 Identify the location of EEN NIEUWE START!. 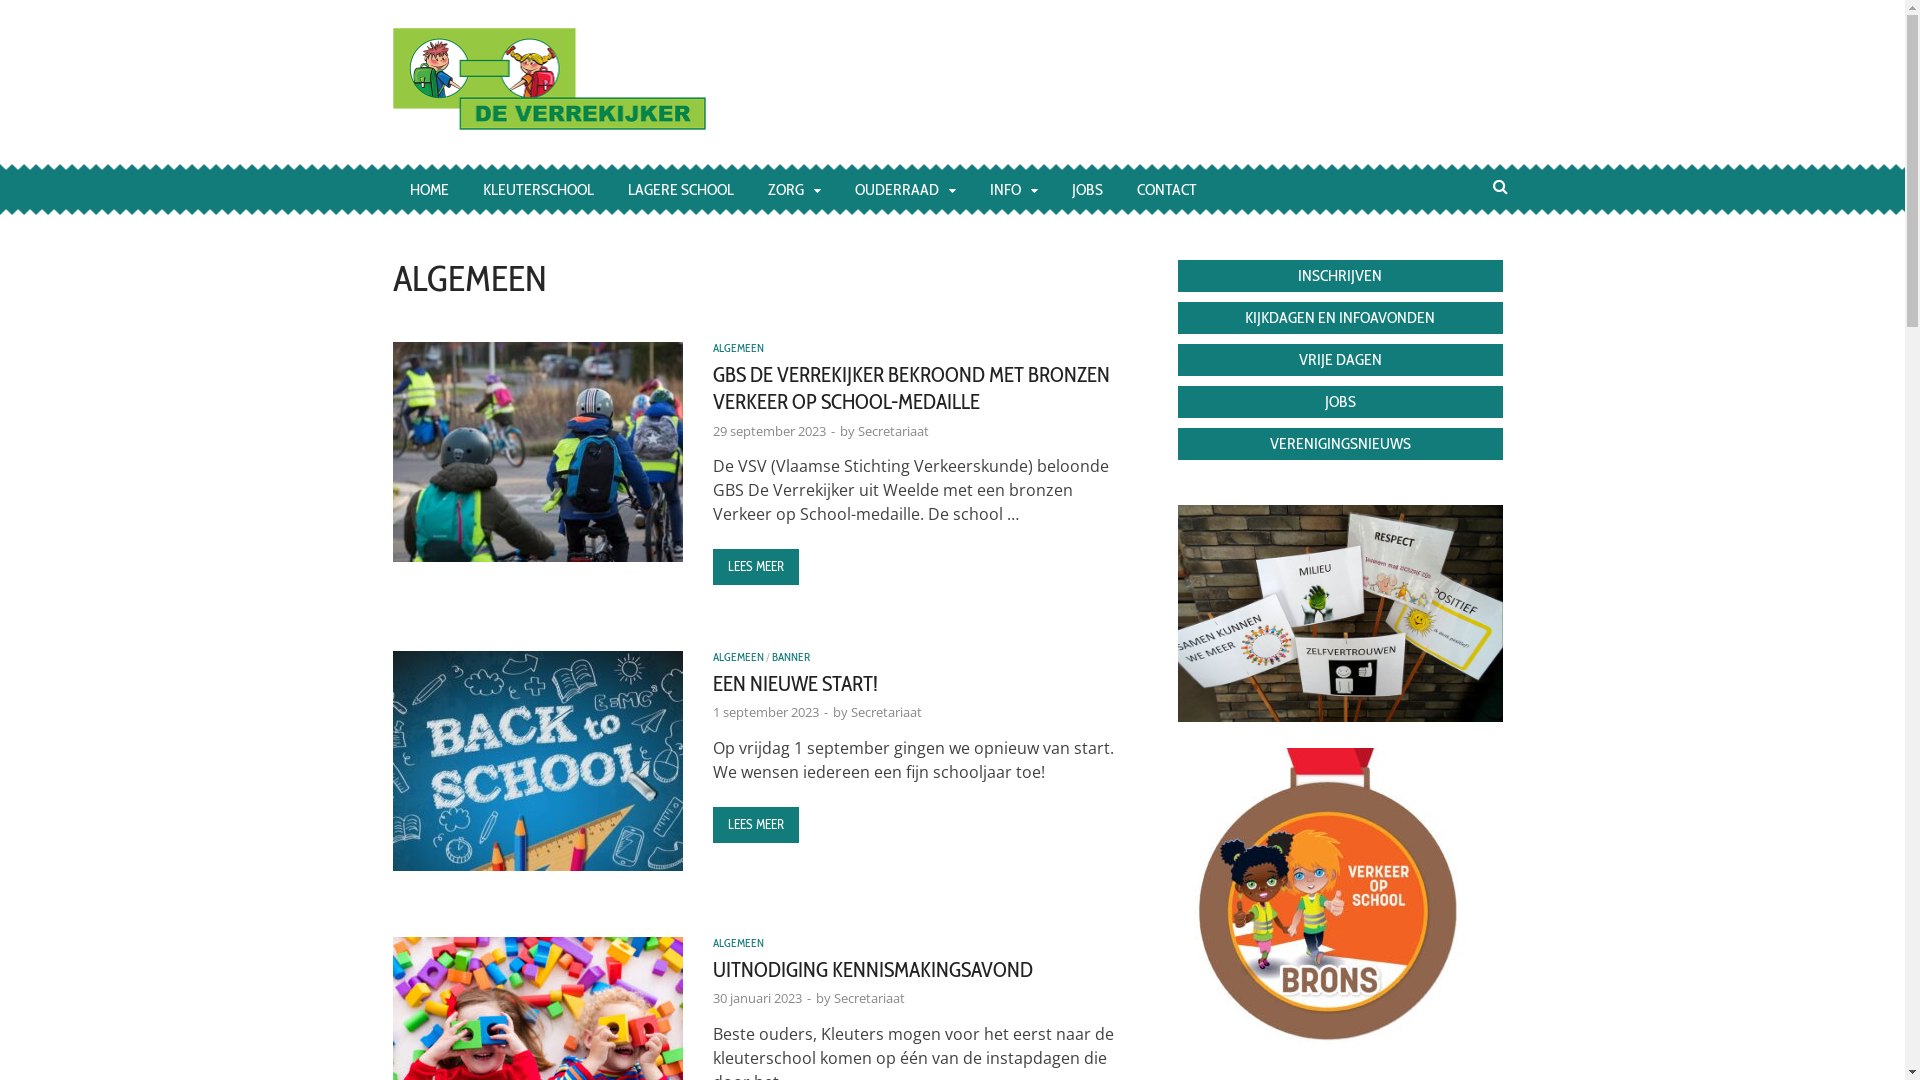
(794, 684).